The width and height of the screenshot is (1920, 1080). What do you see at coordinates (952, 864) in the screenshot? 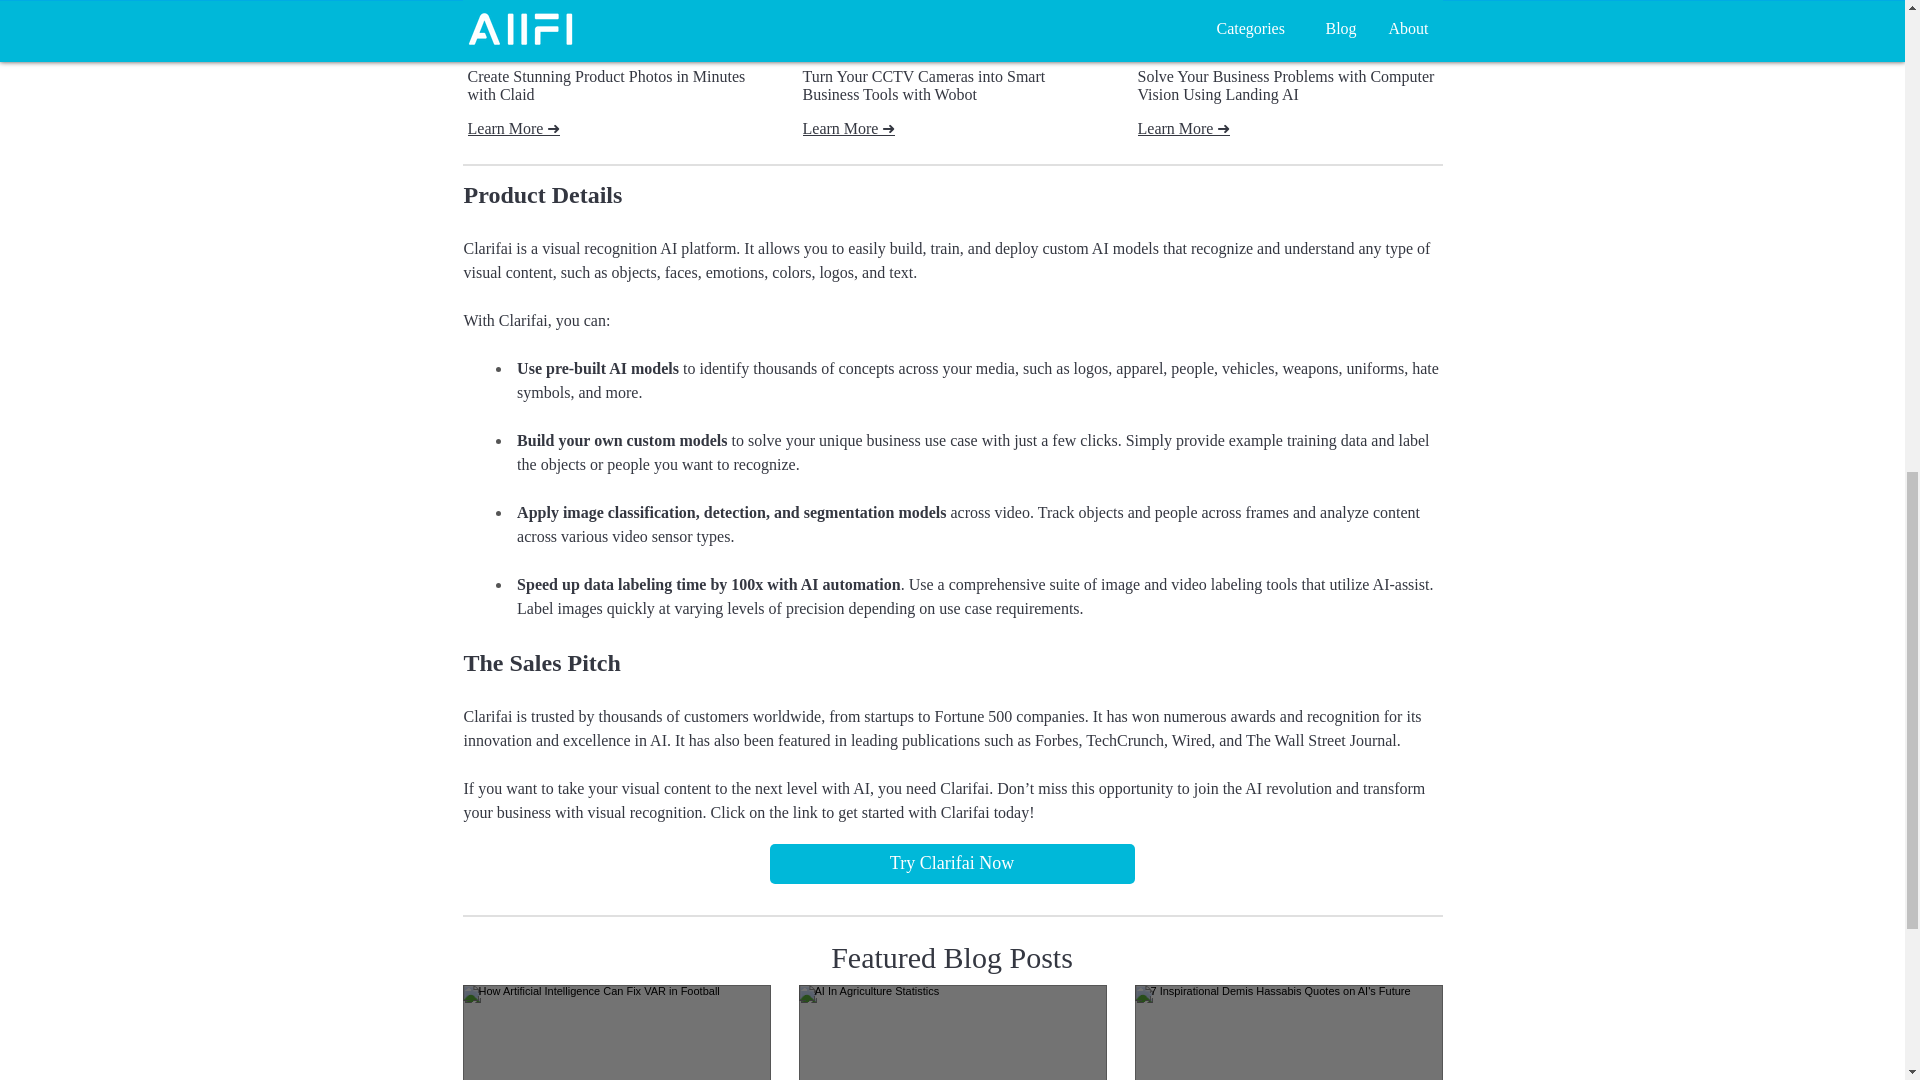
I see `Try Clarifai Now` at bounding box center [952, 864].